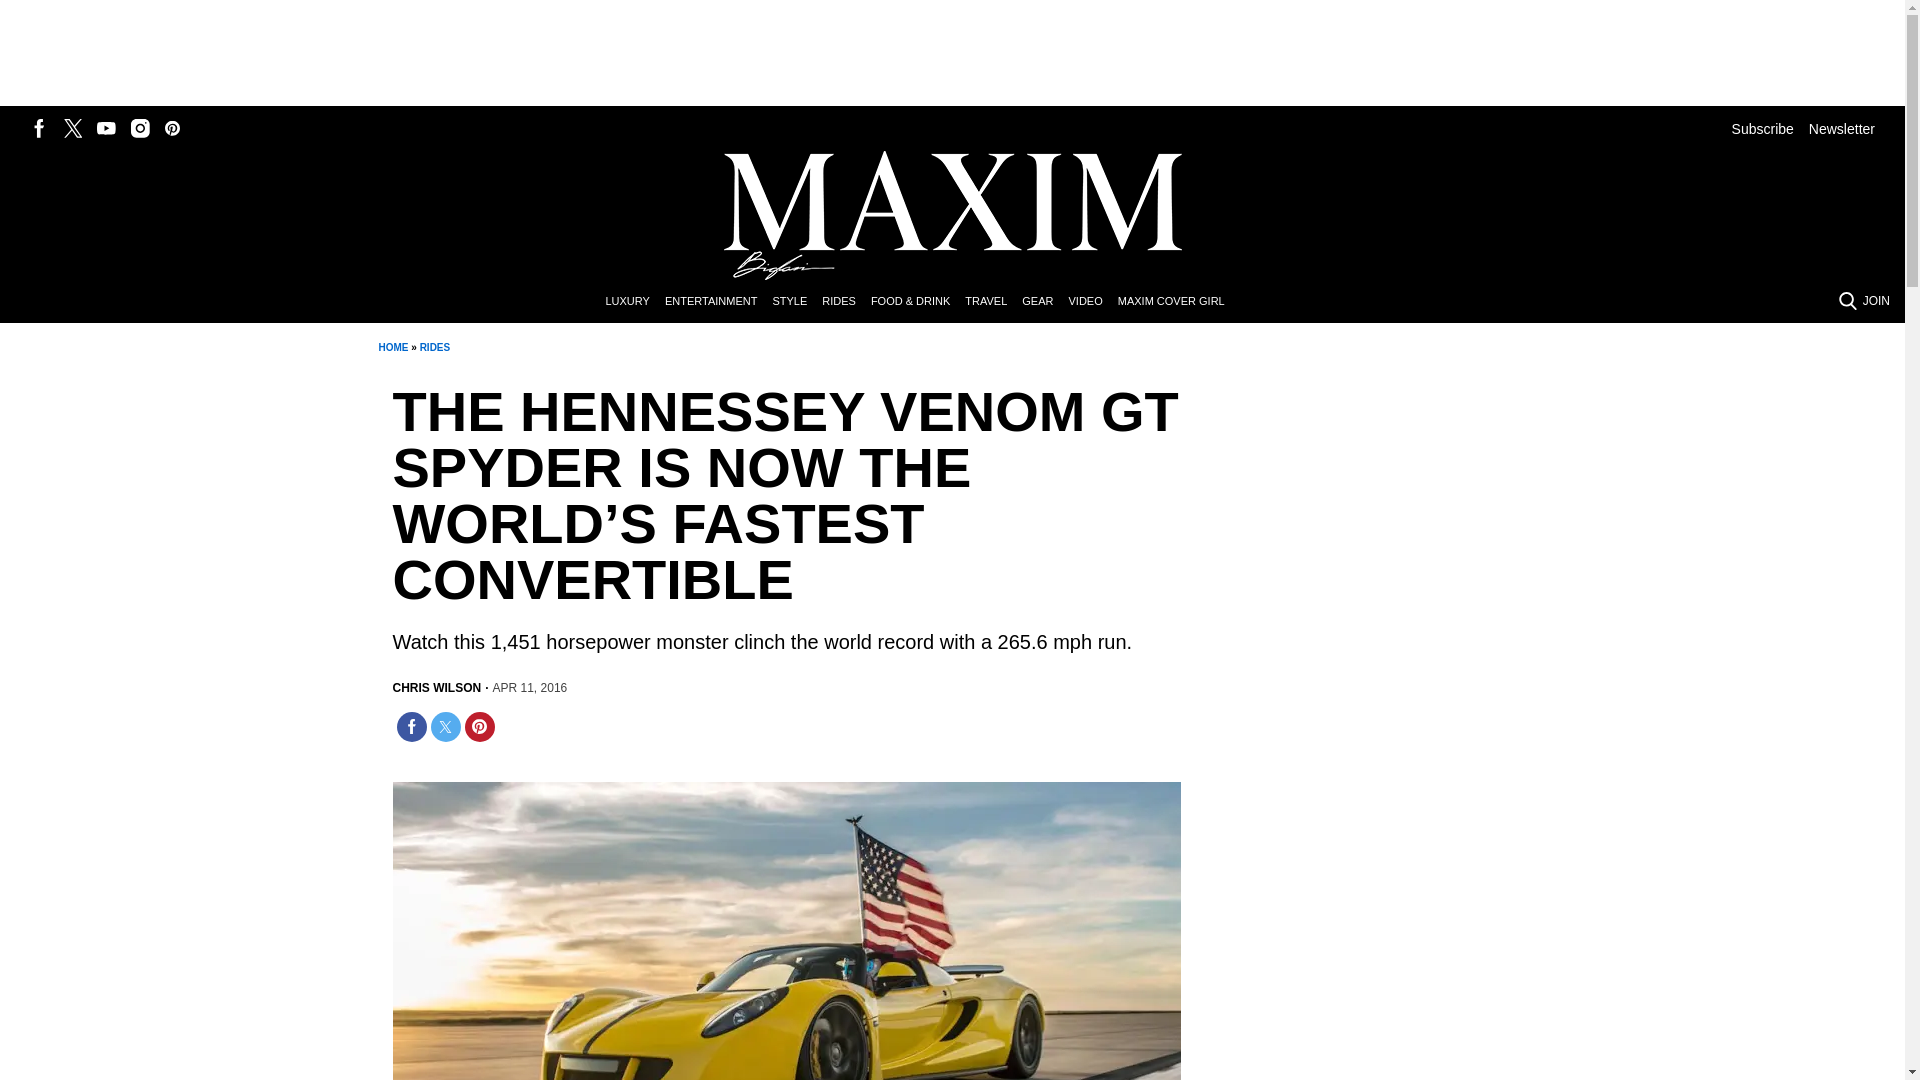  I want to click on Share on Facebook, so click(410, 726).